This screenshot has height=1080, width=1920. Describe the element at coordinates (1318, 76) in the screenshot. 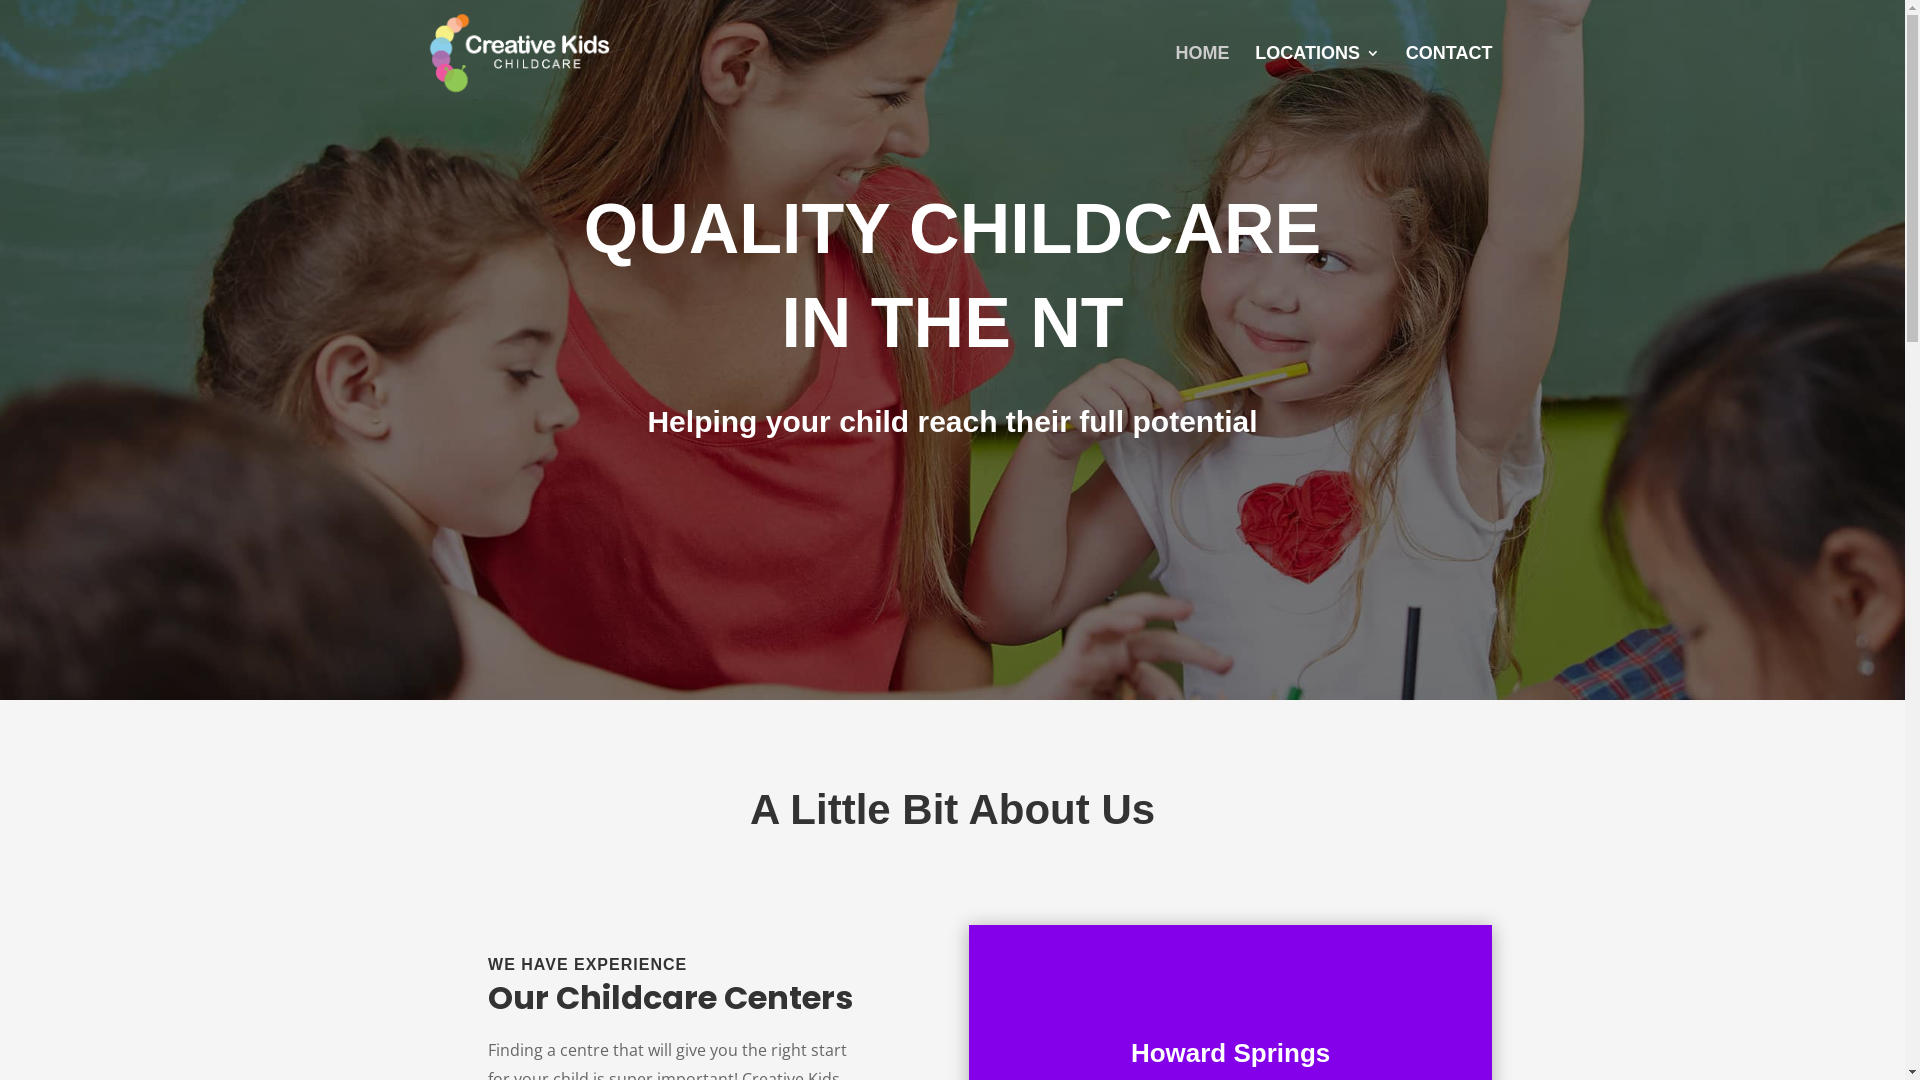

I see `LOCATIONS` at that location.